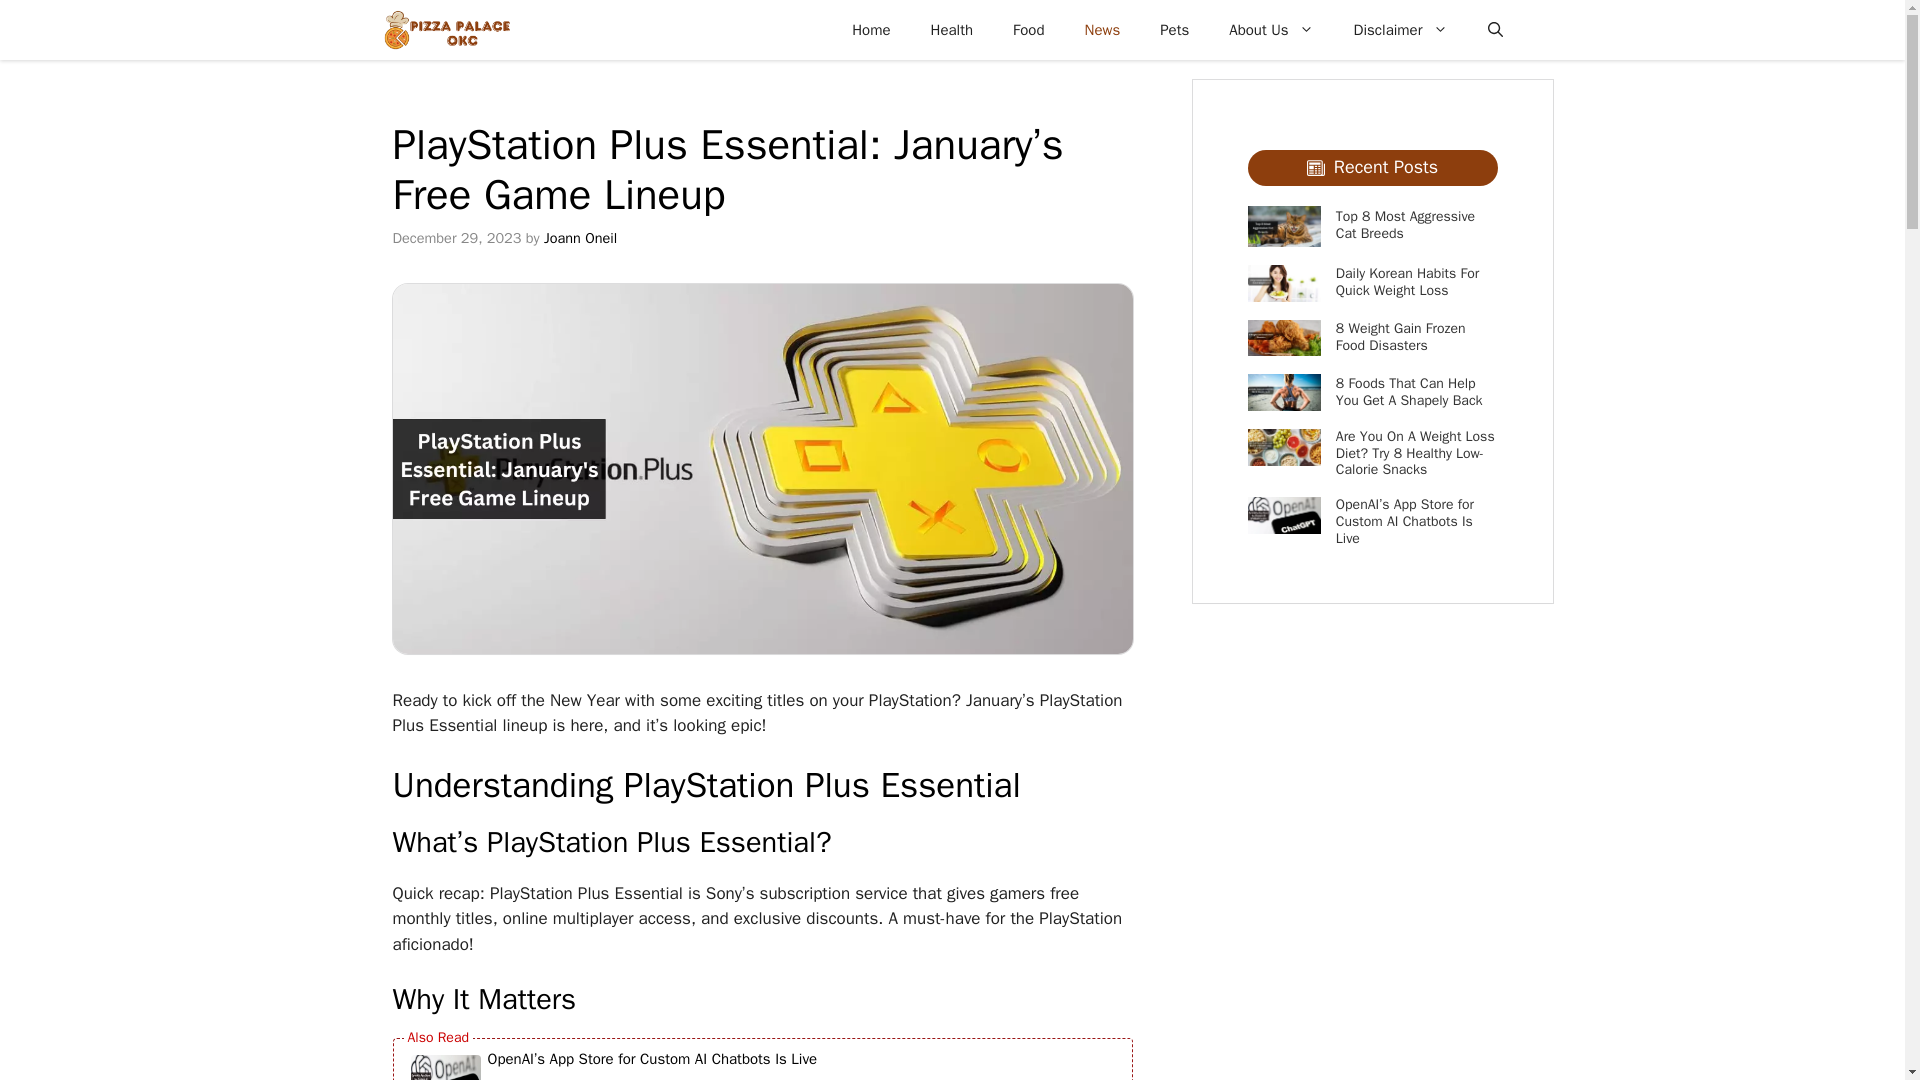 The image size is (1920, 1080). Describe the element at coordinates (1401, 30) in the screenshot. I see `Disclaimer` at that location.